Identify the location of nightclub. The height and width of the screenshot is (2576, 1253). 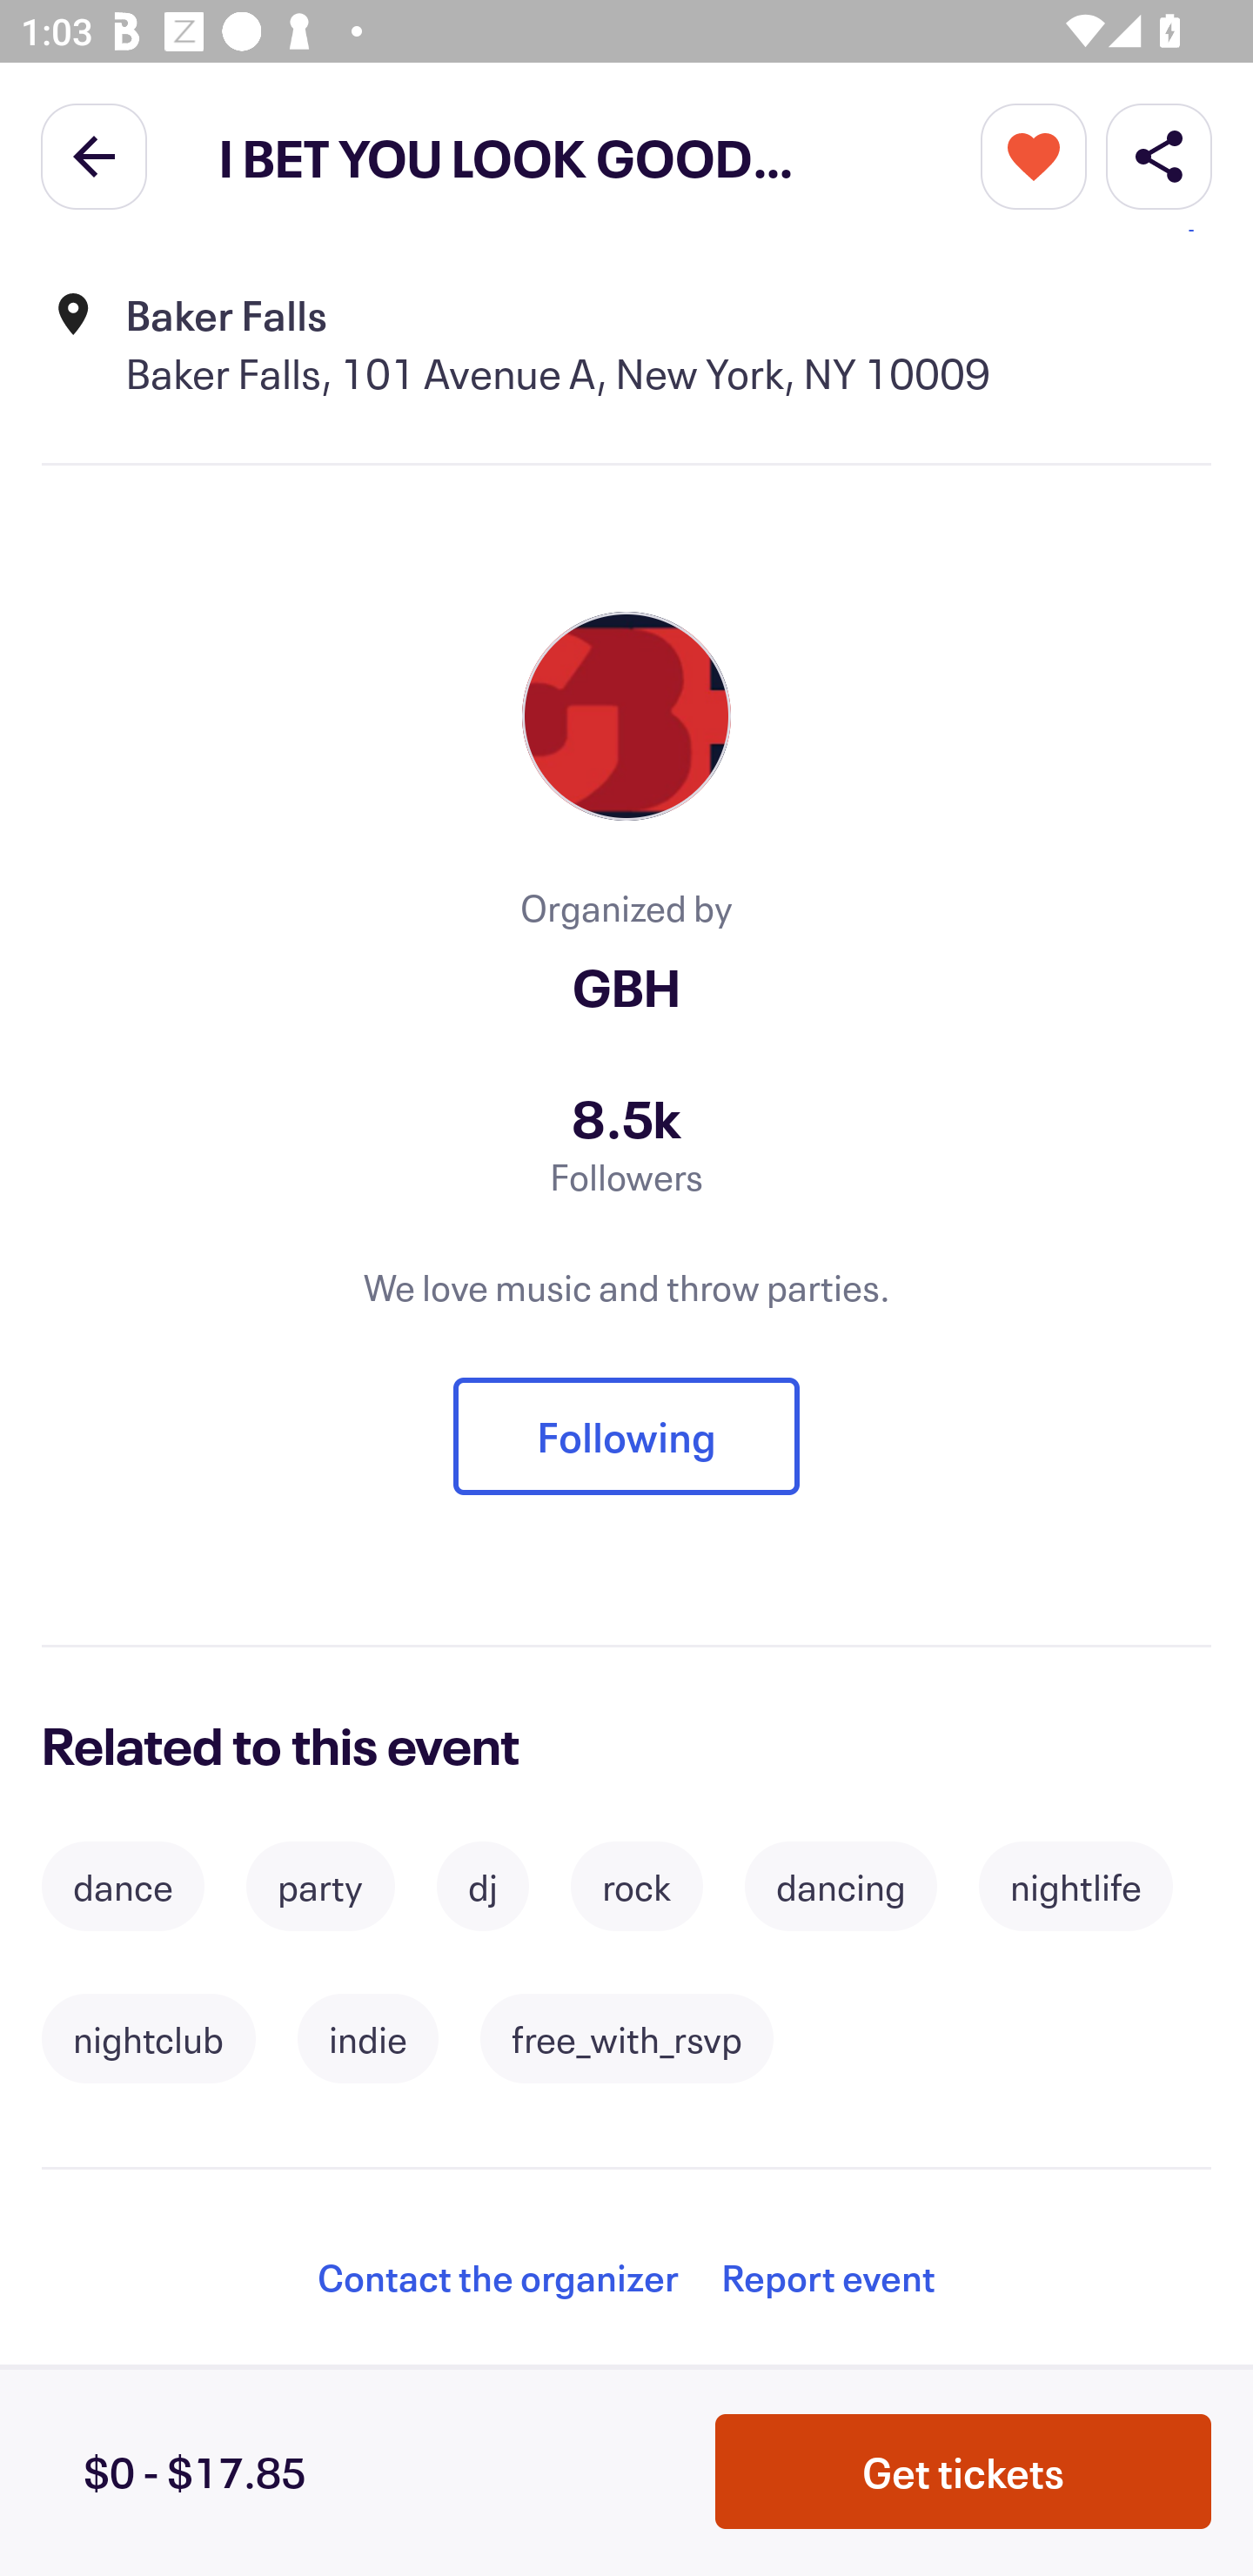
(148, 2038).